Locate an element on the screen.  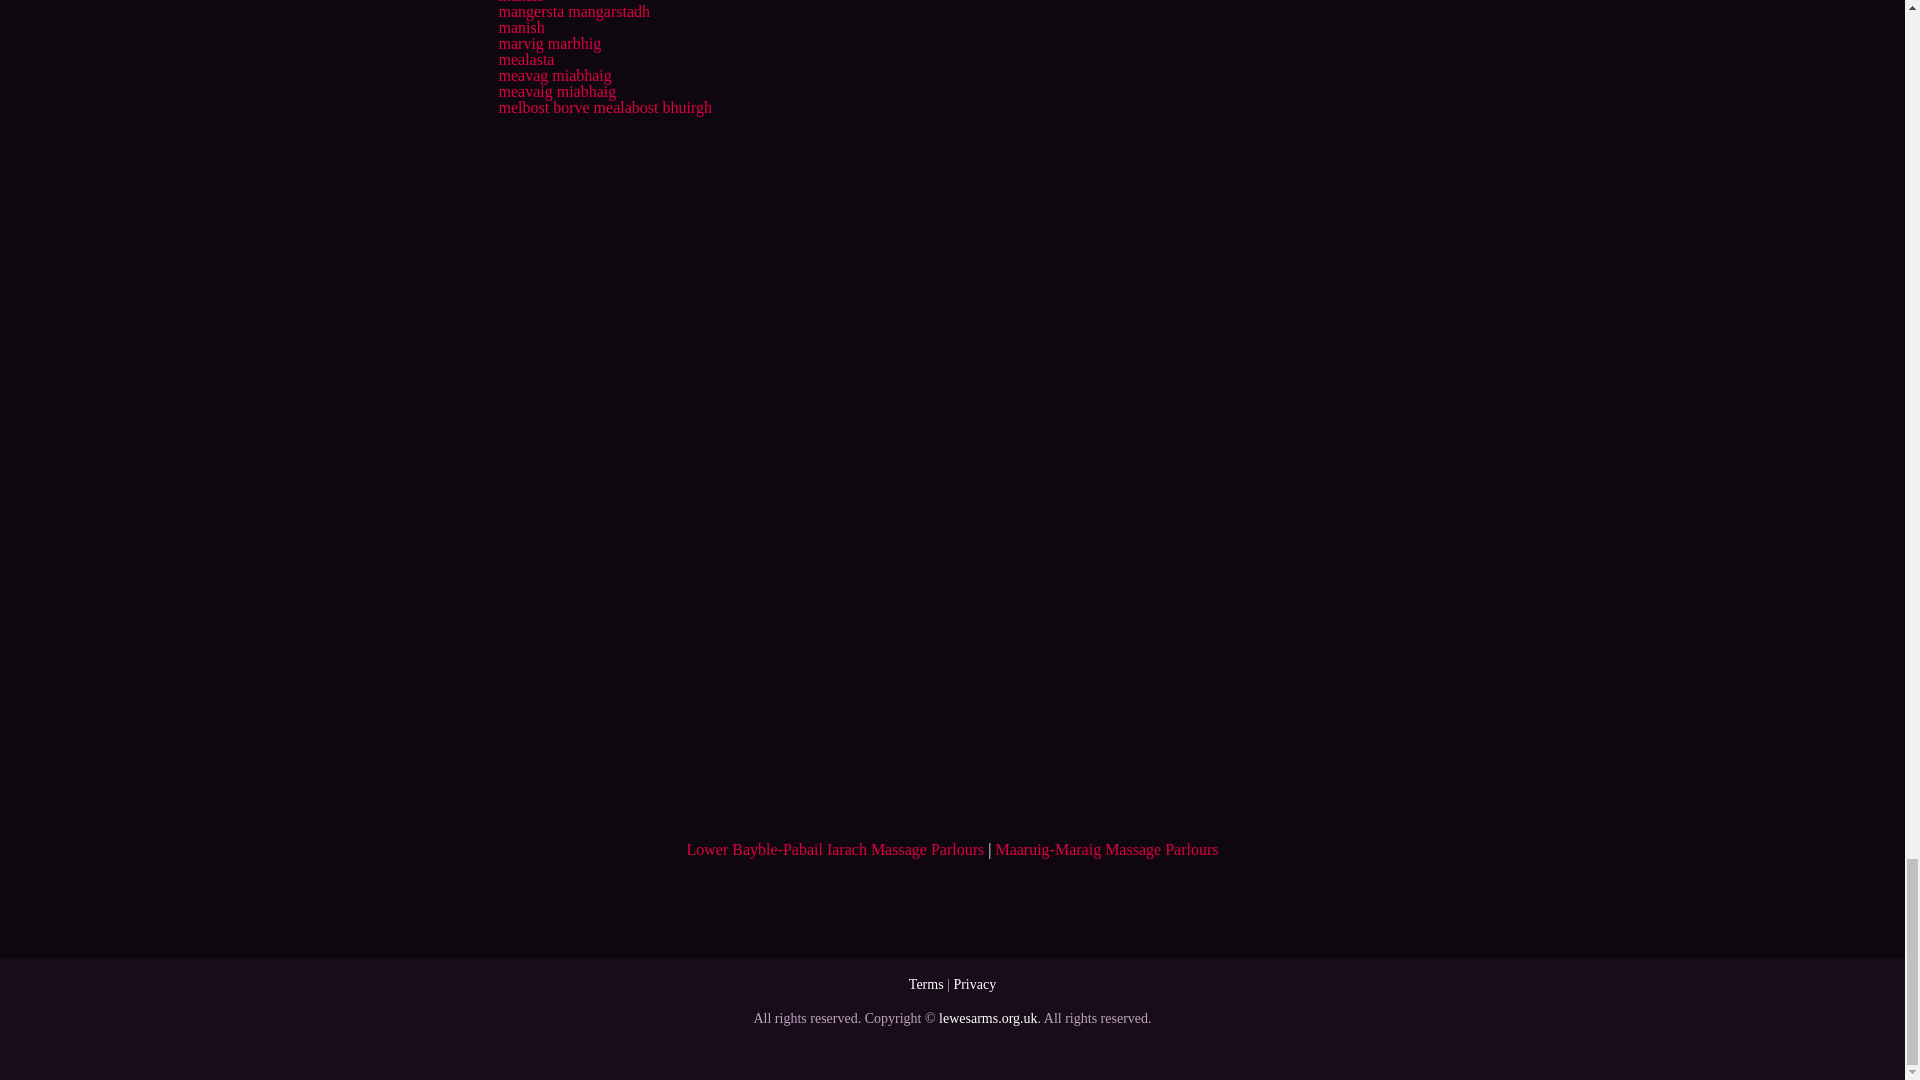
Terms is located at coordinates (926, 984).